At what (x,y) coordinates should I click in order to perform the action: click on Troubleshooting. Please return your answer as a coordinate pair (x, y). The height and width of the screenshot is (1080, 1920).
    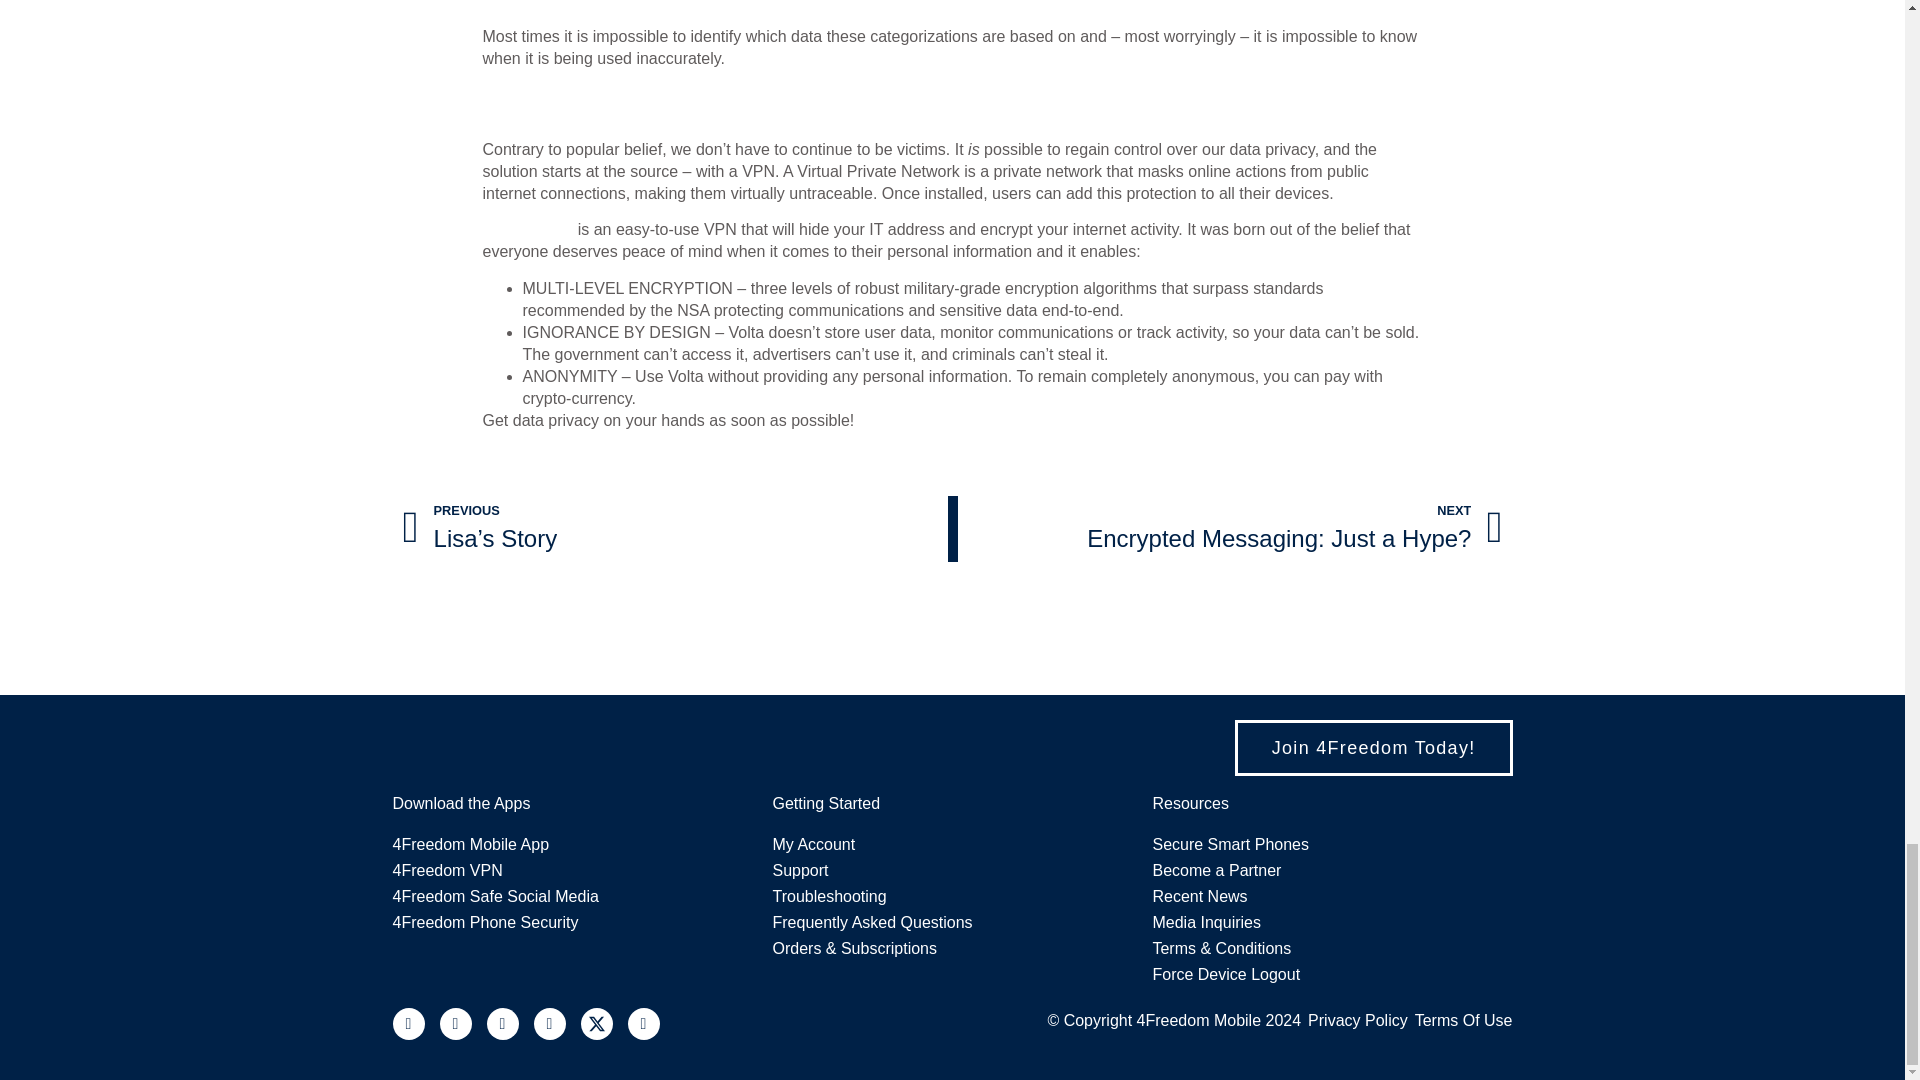
    Looking at the image, I should click on (1230, 528).